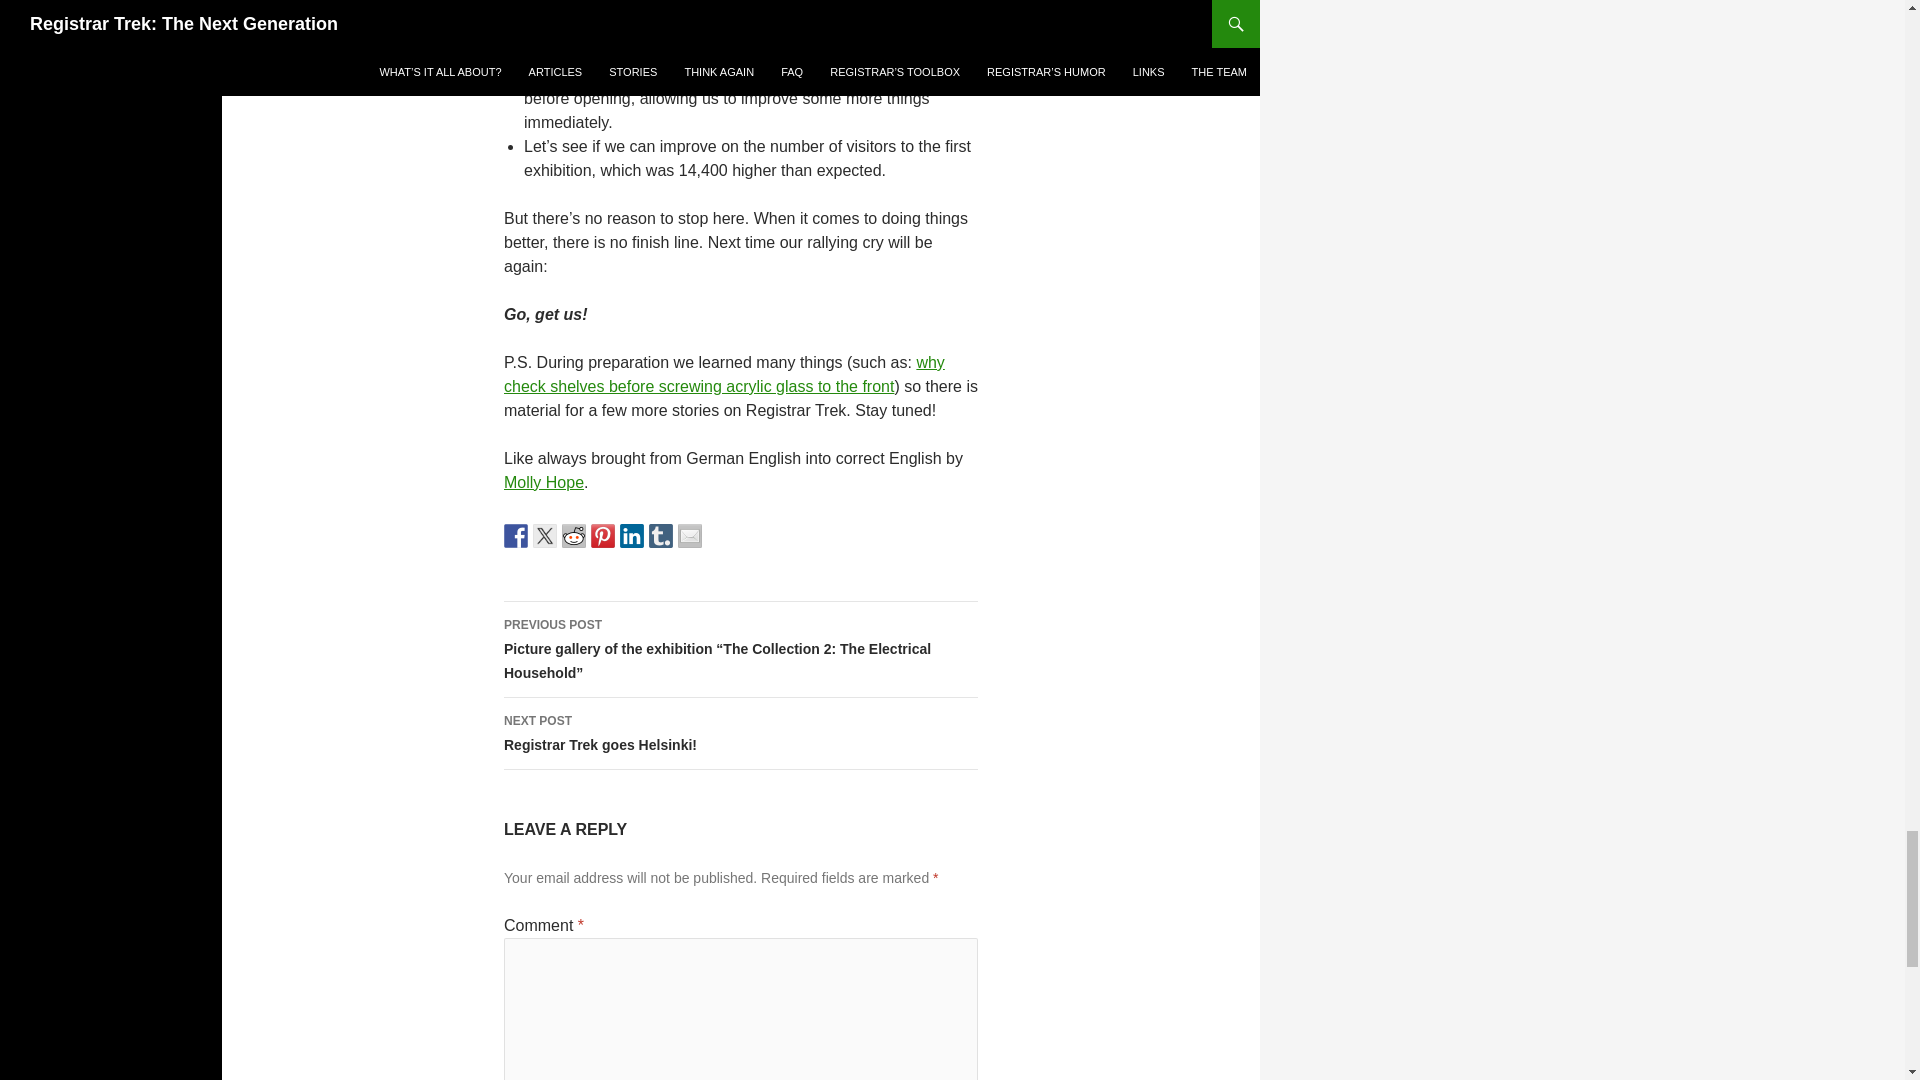 Image resolution: width=1920 pixels, height=1080 pixels. What do you see at coordinates (724, 374) in the screenshot?
I see `why check shelves before screwing acrylic glass to the front` at bounding box center [724, 374].